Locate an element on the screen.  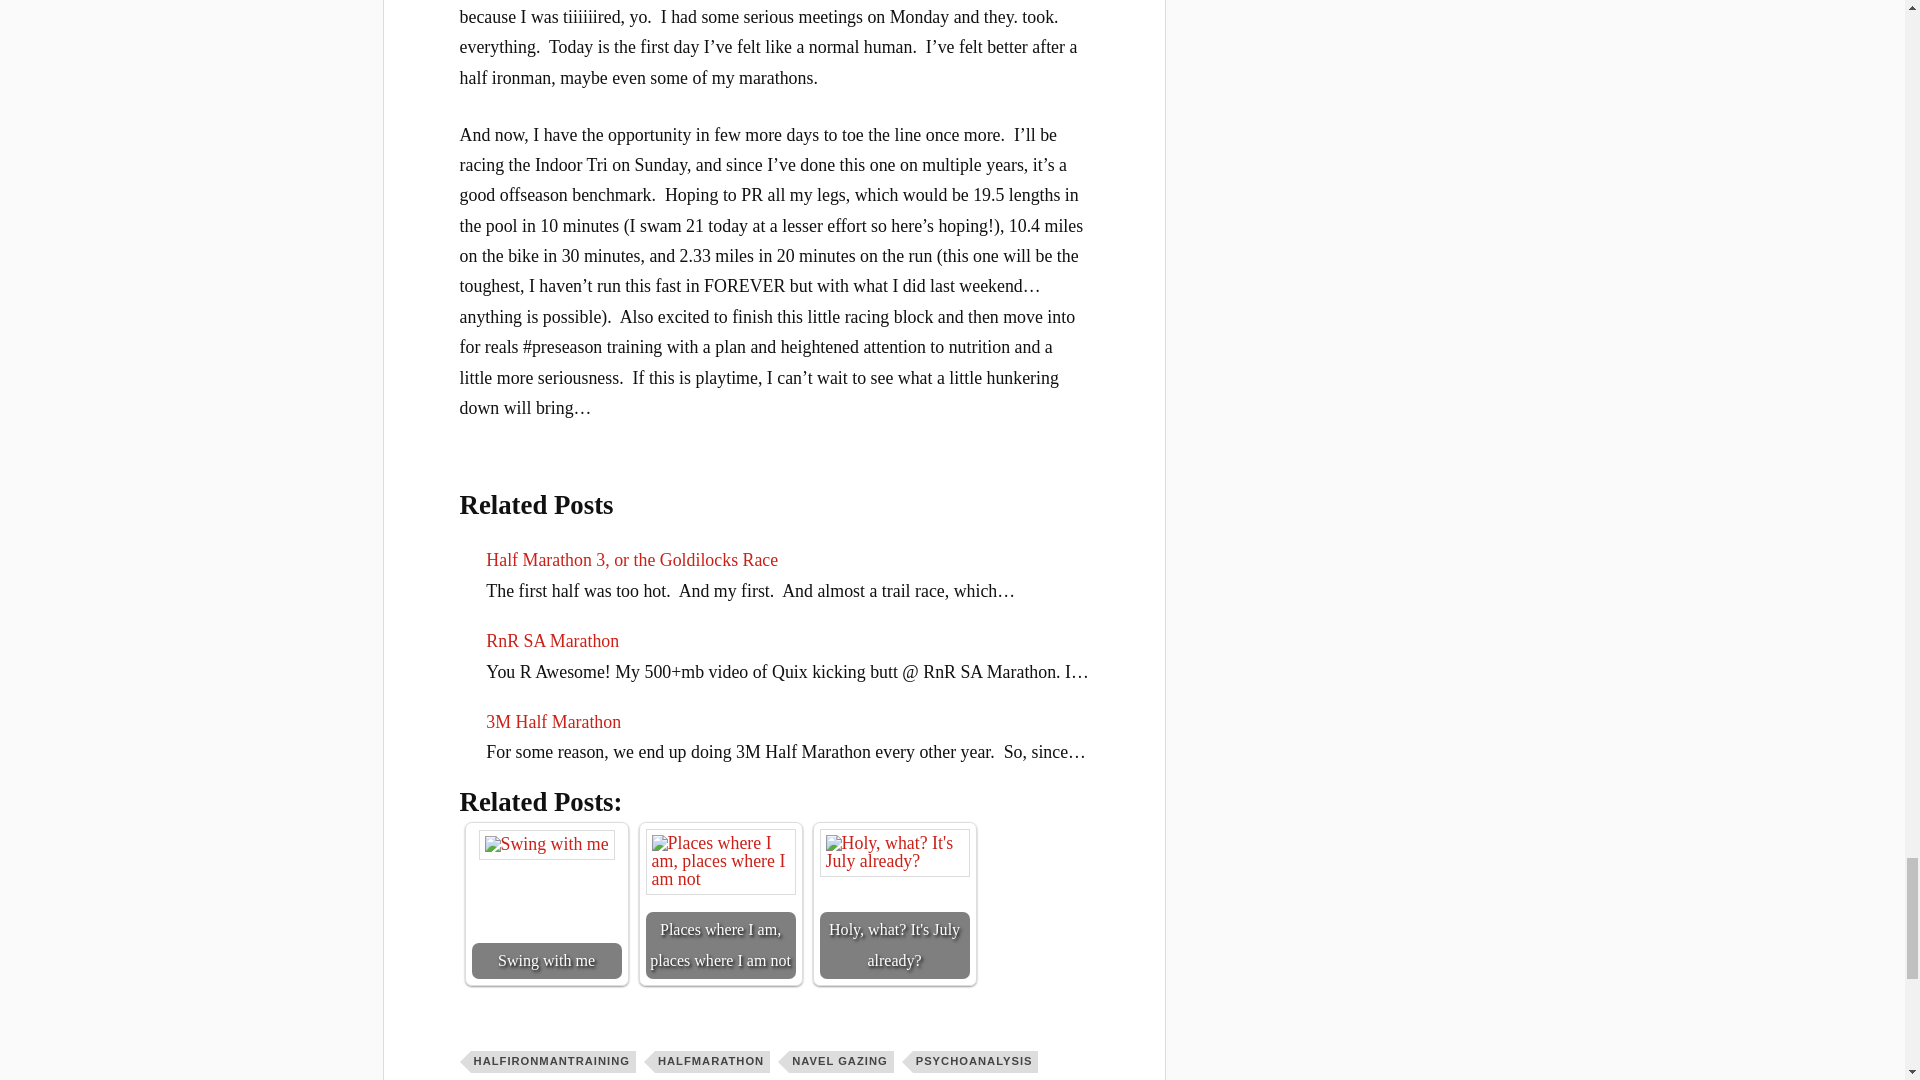
Swing with me is located at coordinates (547, 904).